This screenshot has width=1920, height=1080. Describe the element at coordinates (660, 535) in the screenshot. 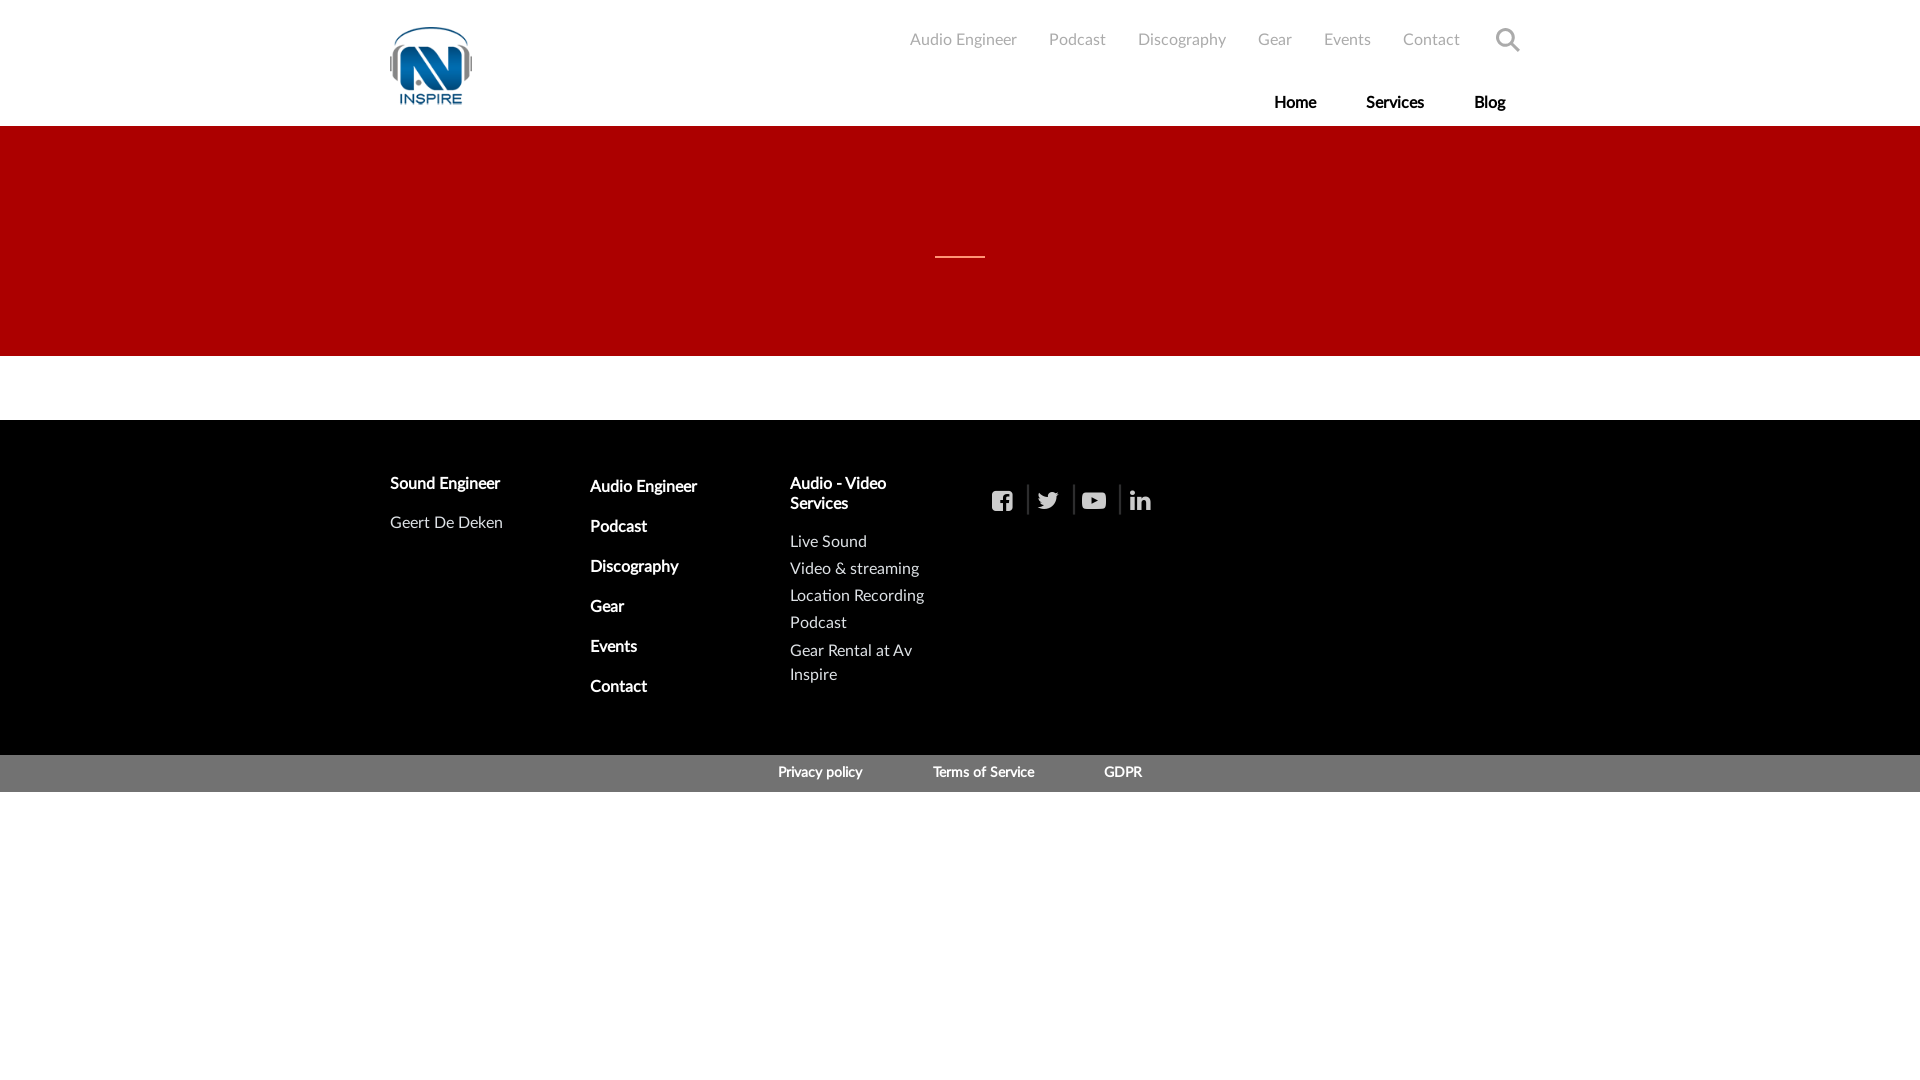

I see `Podcast` at that location.